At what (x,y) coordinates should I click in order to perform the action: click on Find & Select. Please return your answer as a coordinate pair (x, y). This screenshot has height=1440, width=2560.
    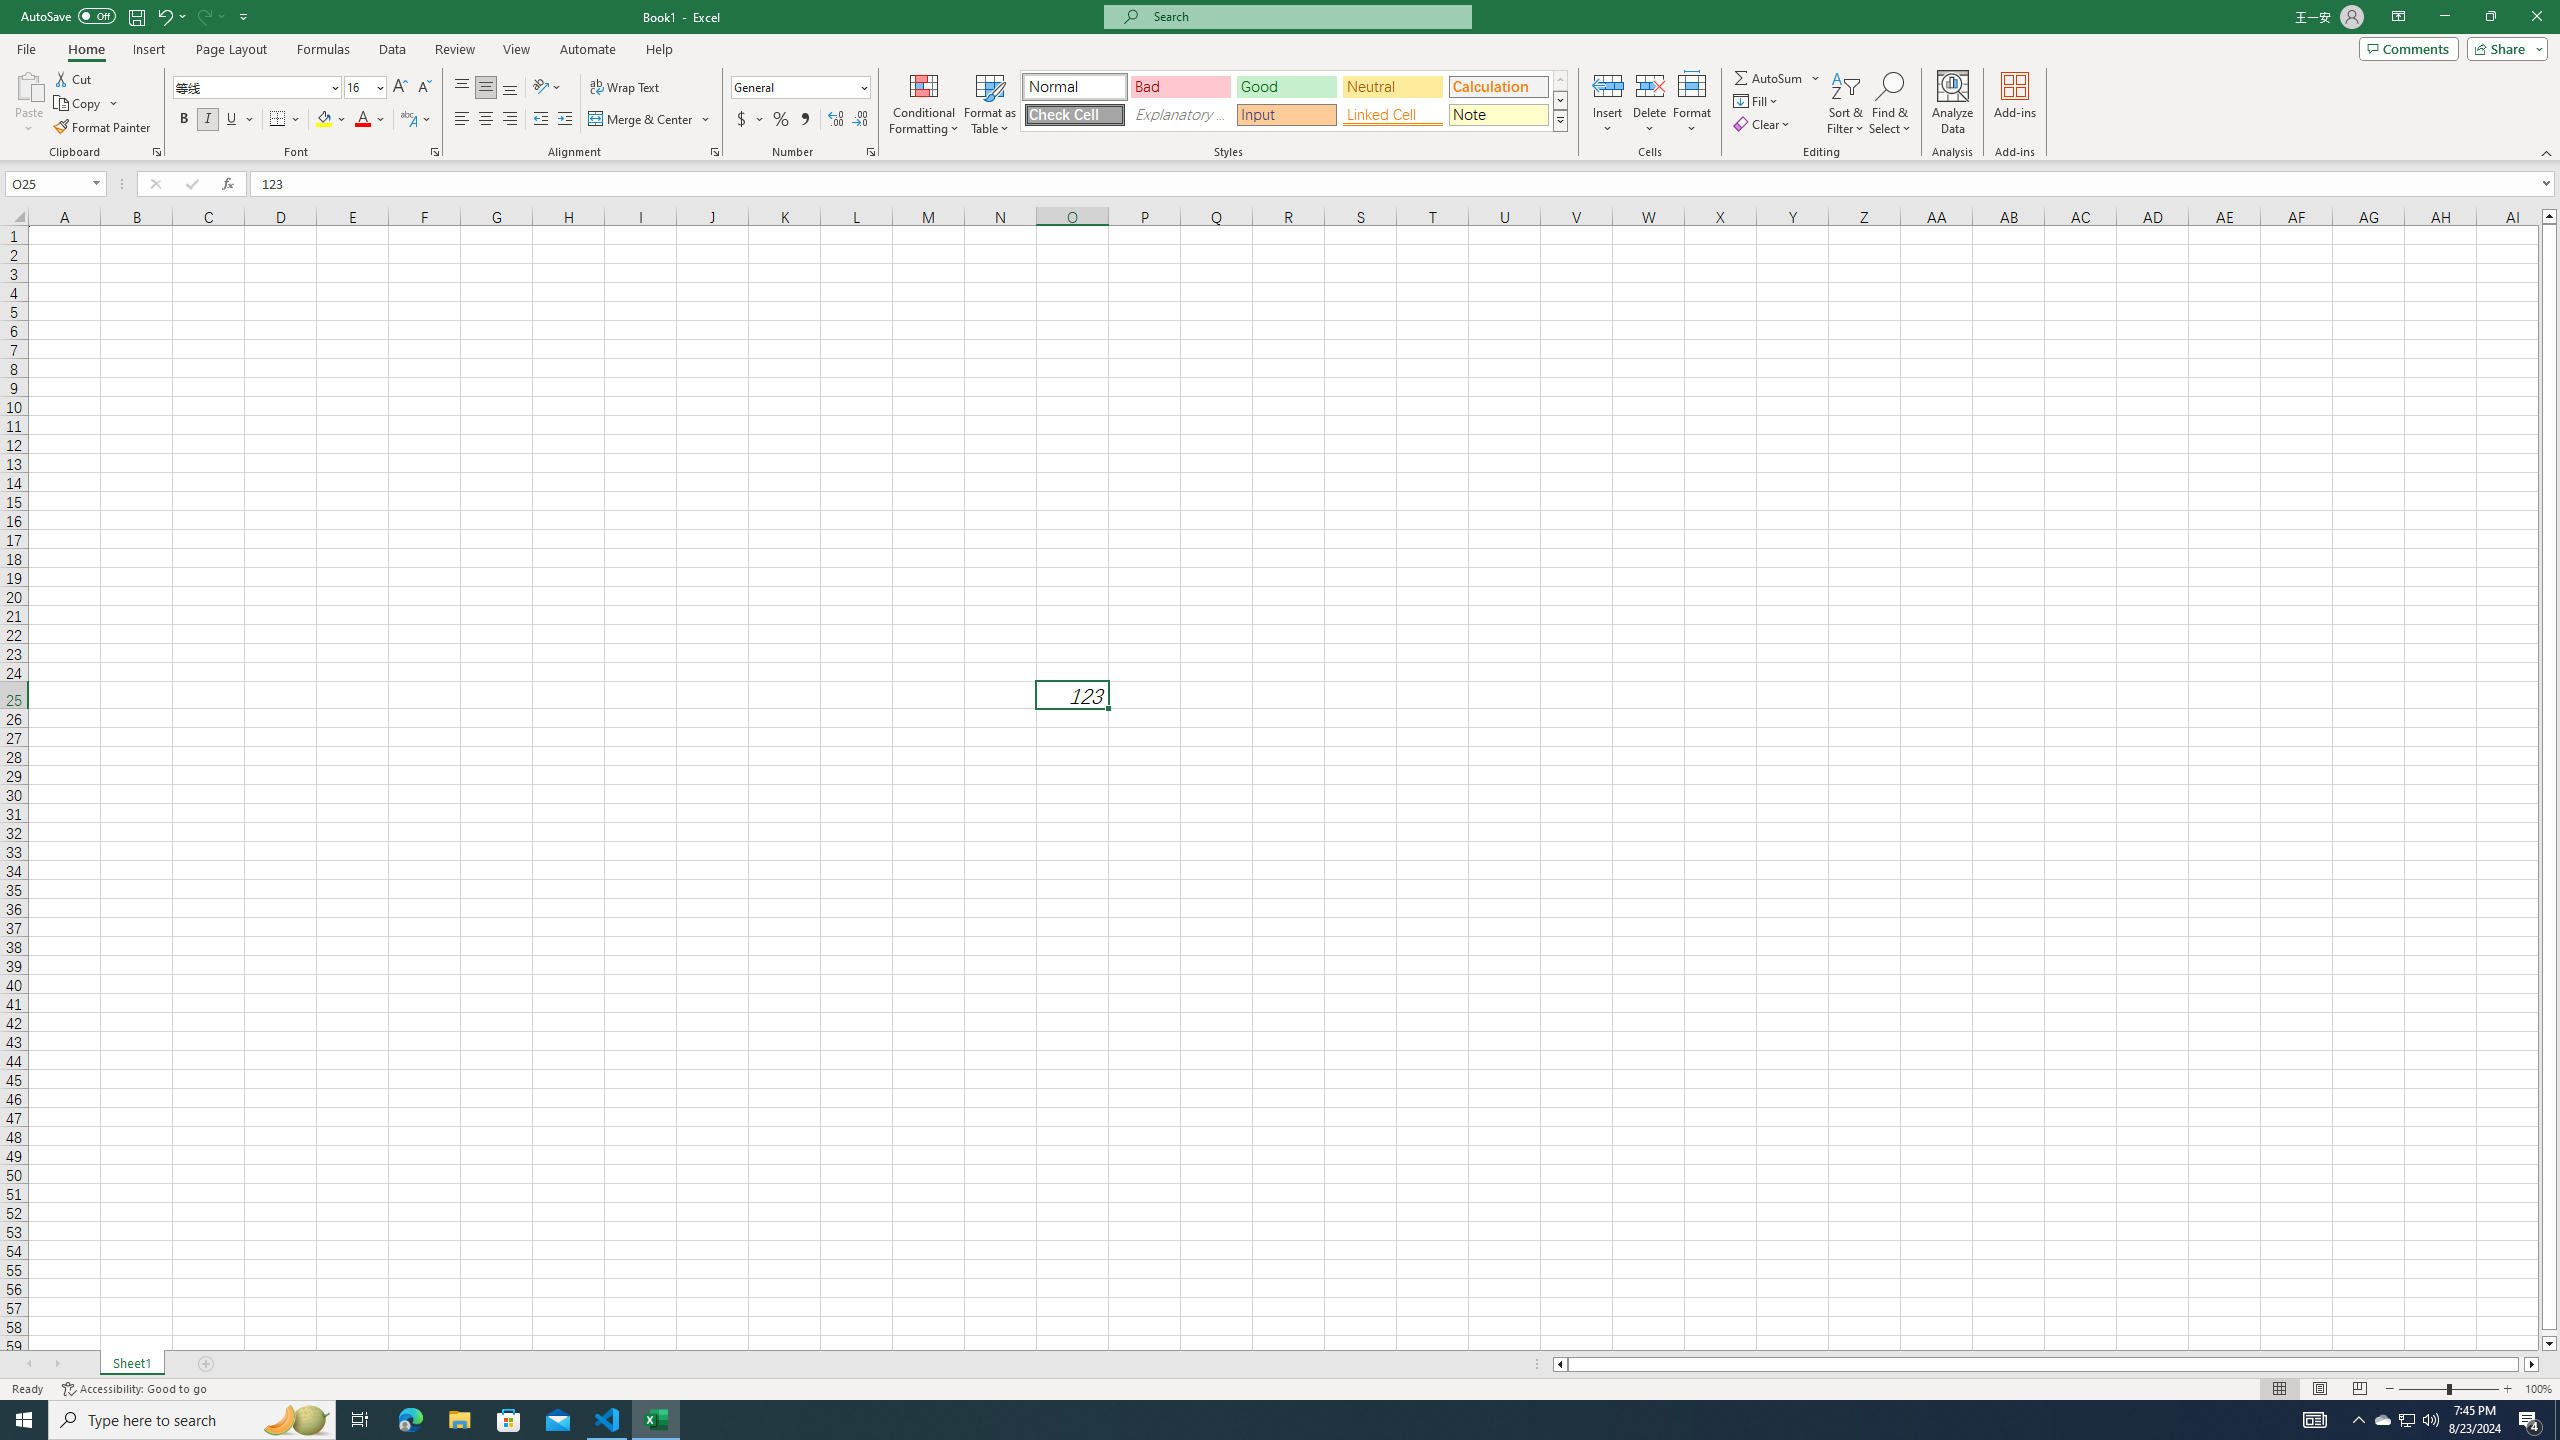
    Looking at the image, I should click on (1890, 103).